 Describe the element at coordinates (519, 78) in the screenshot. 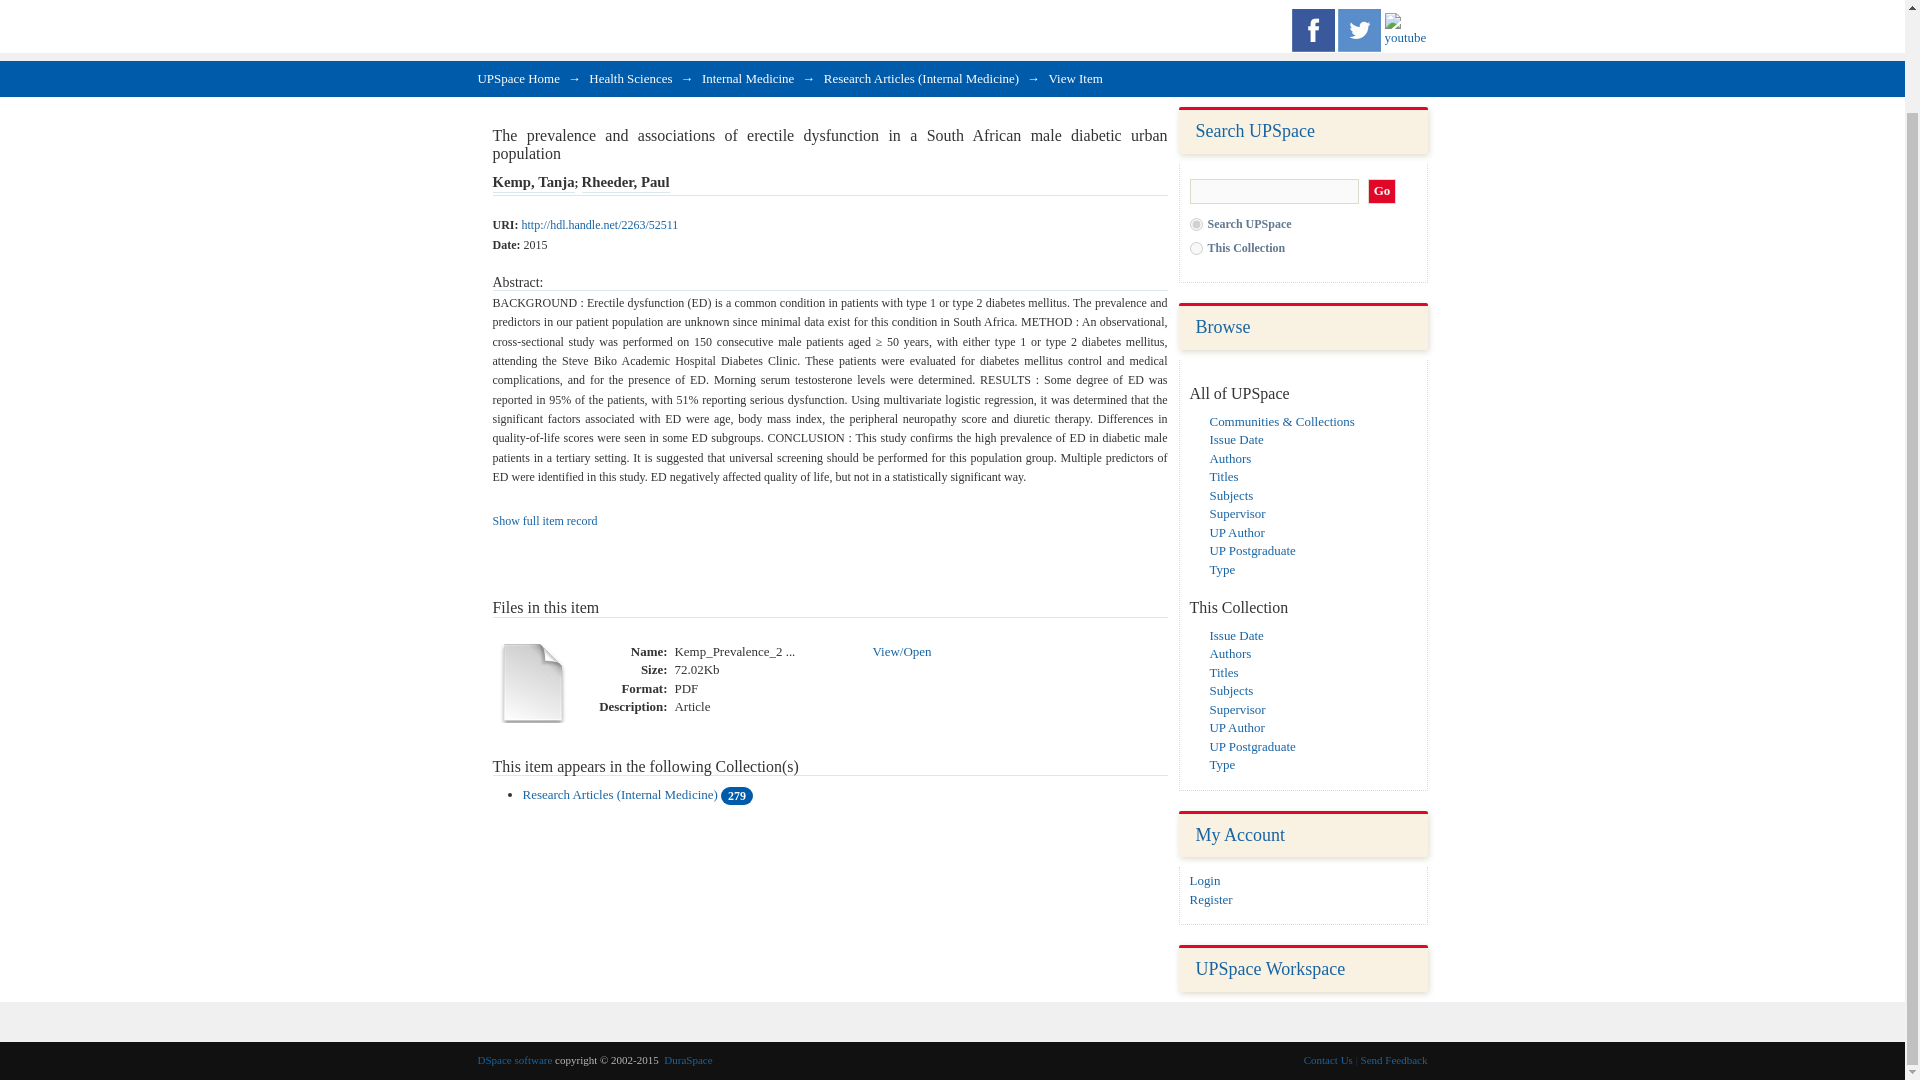

I see `UPSpace Home` at that location.